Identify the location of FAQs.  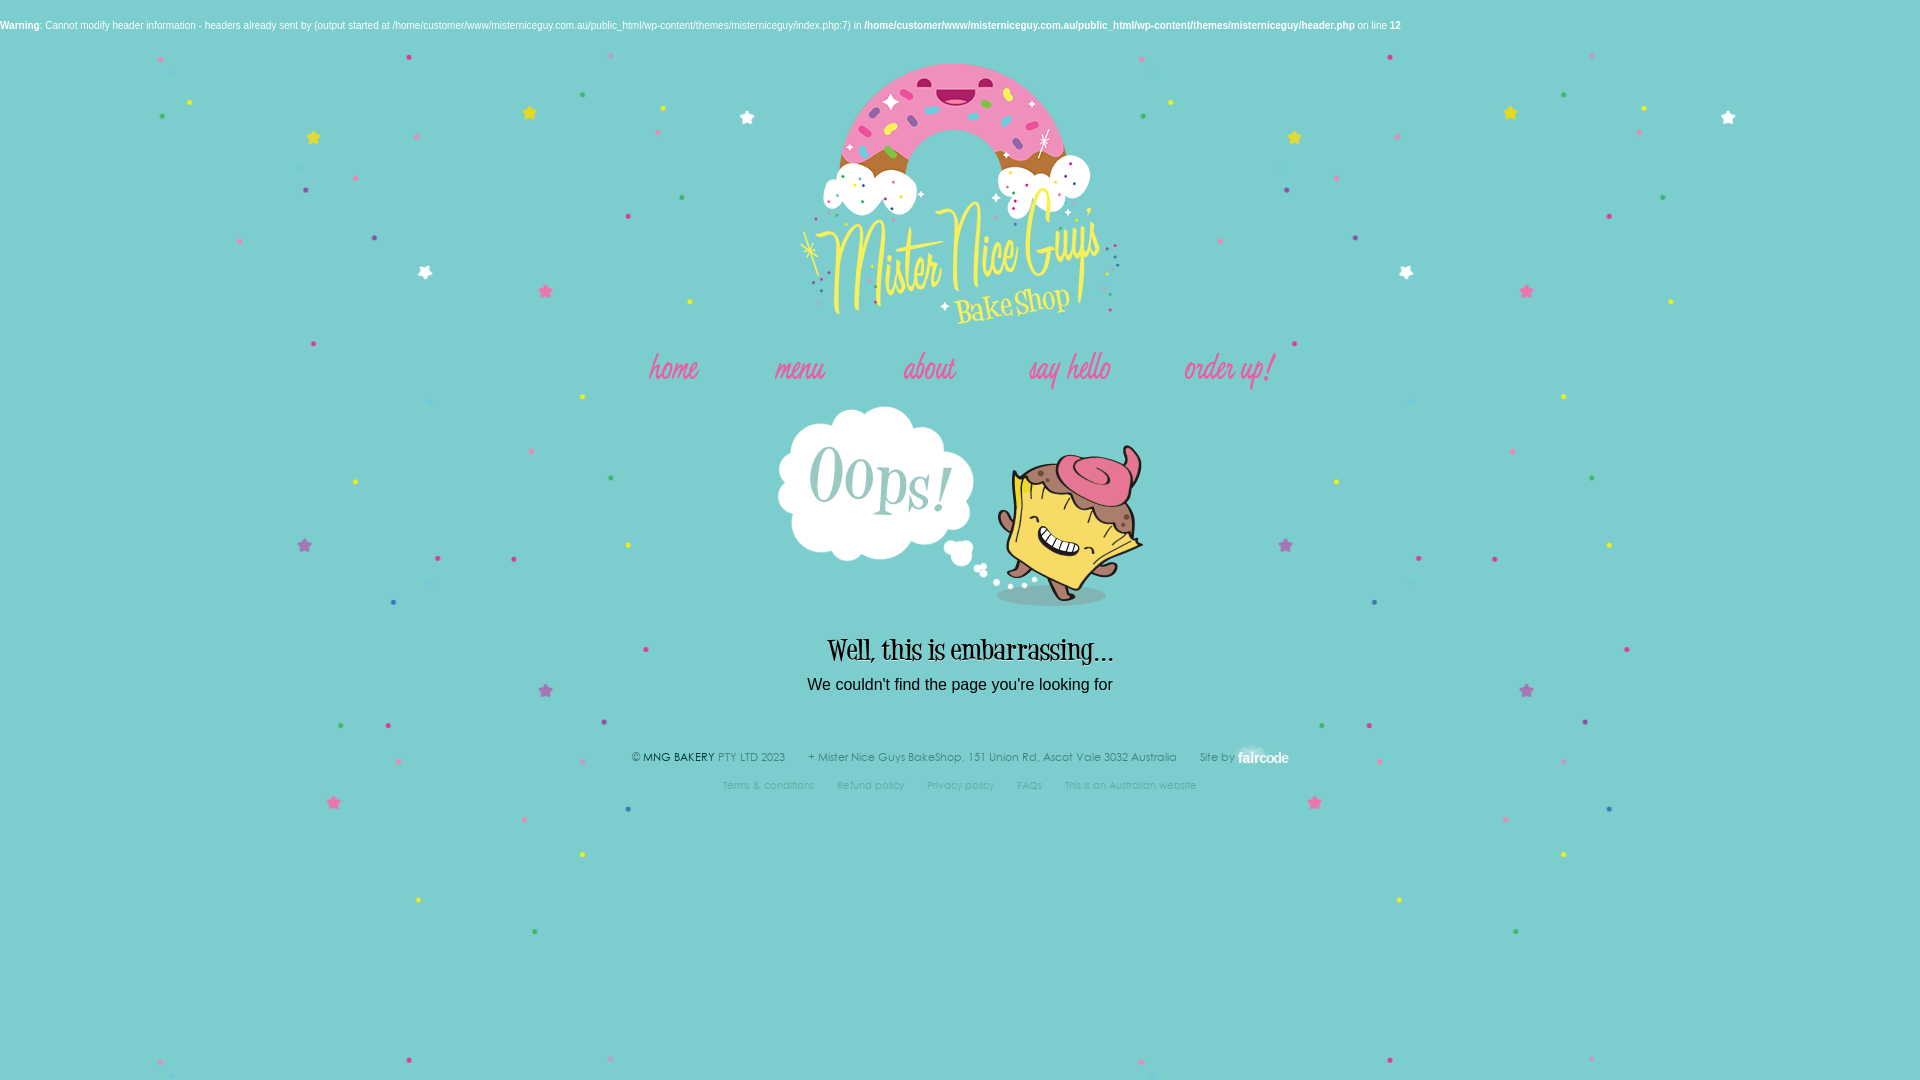
(1030, 785).